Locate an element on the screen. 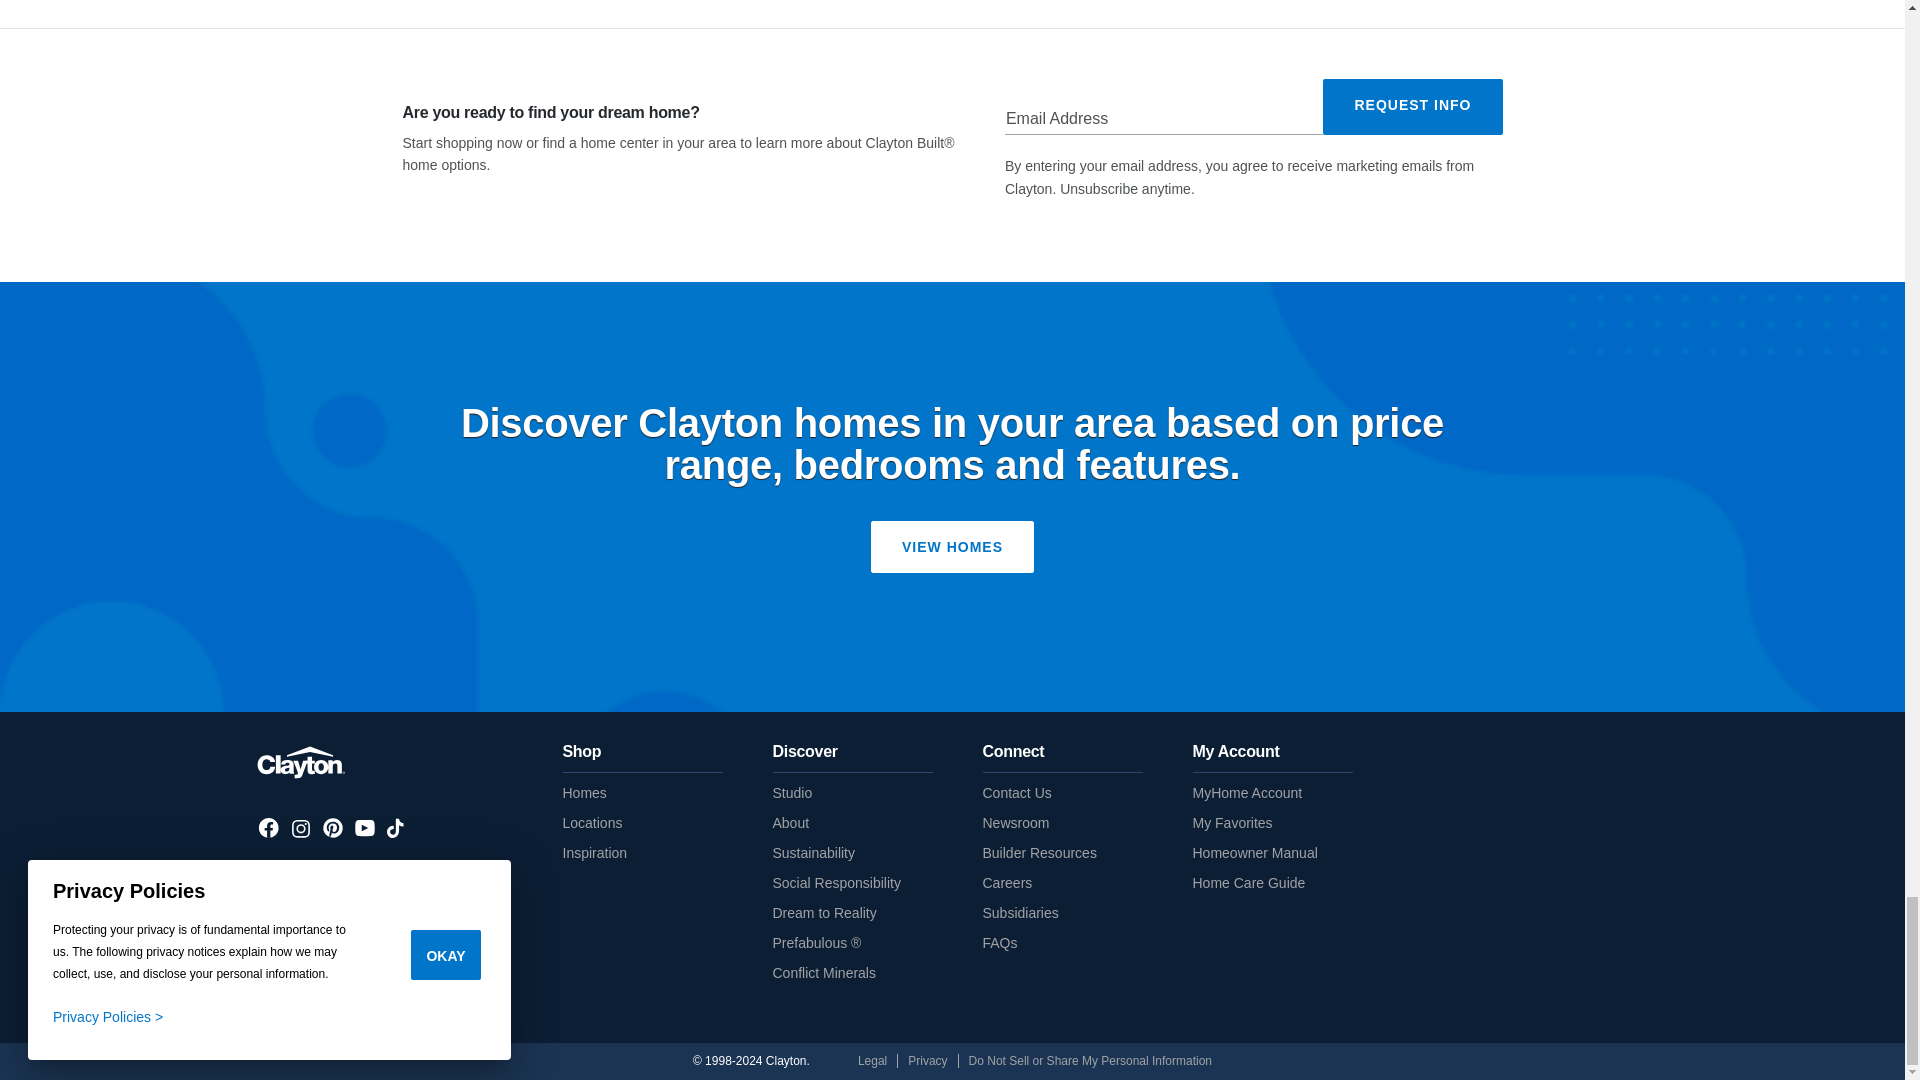 Image resolution: width=1920 pixels, height=1080 pixels. Clayton Homes is located at coordinates (301, 760).